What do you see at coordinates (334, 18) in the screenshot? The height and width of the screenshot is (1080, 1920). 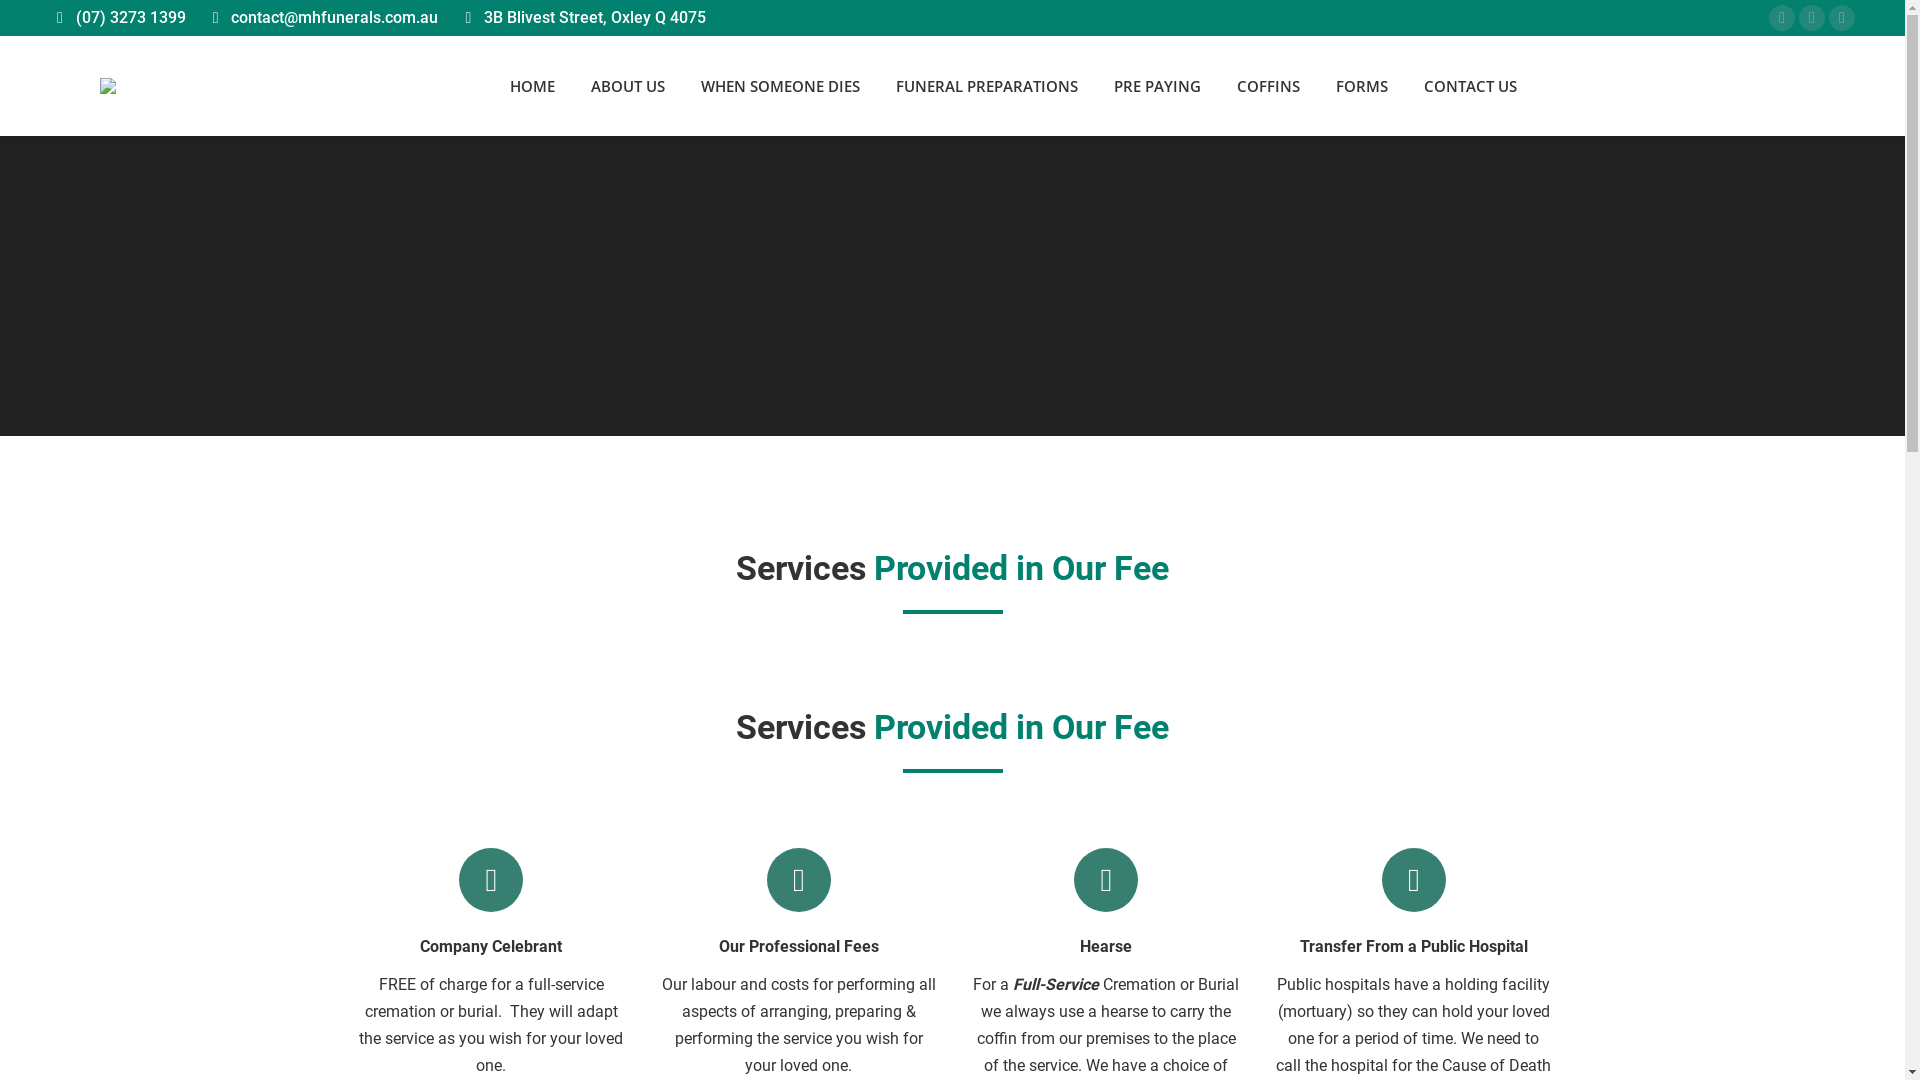 I see `contact@mhfunerals.com.au` at bounding box center [334, 18].